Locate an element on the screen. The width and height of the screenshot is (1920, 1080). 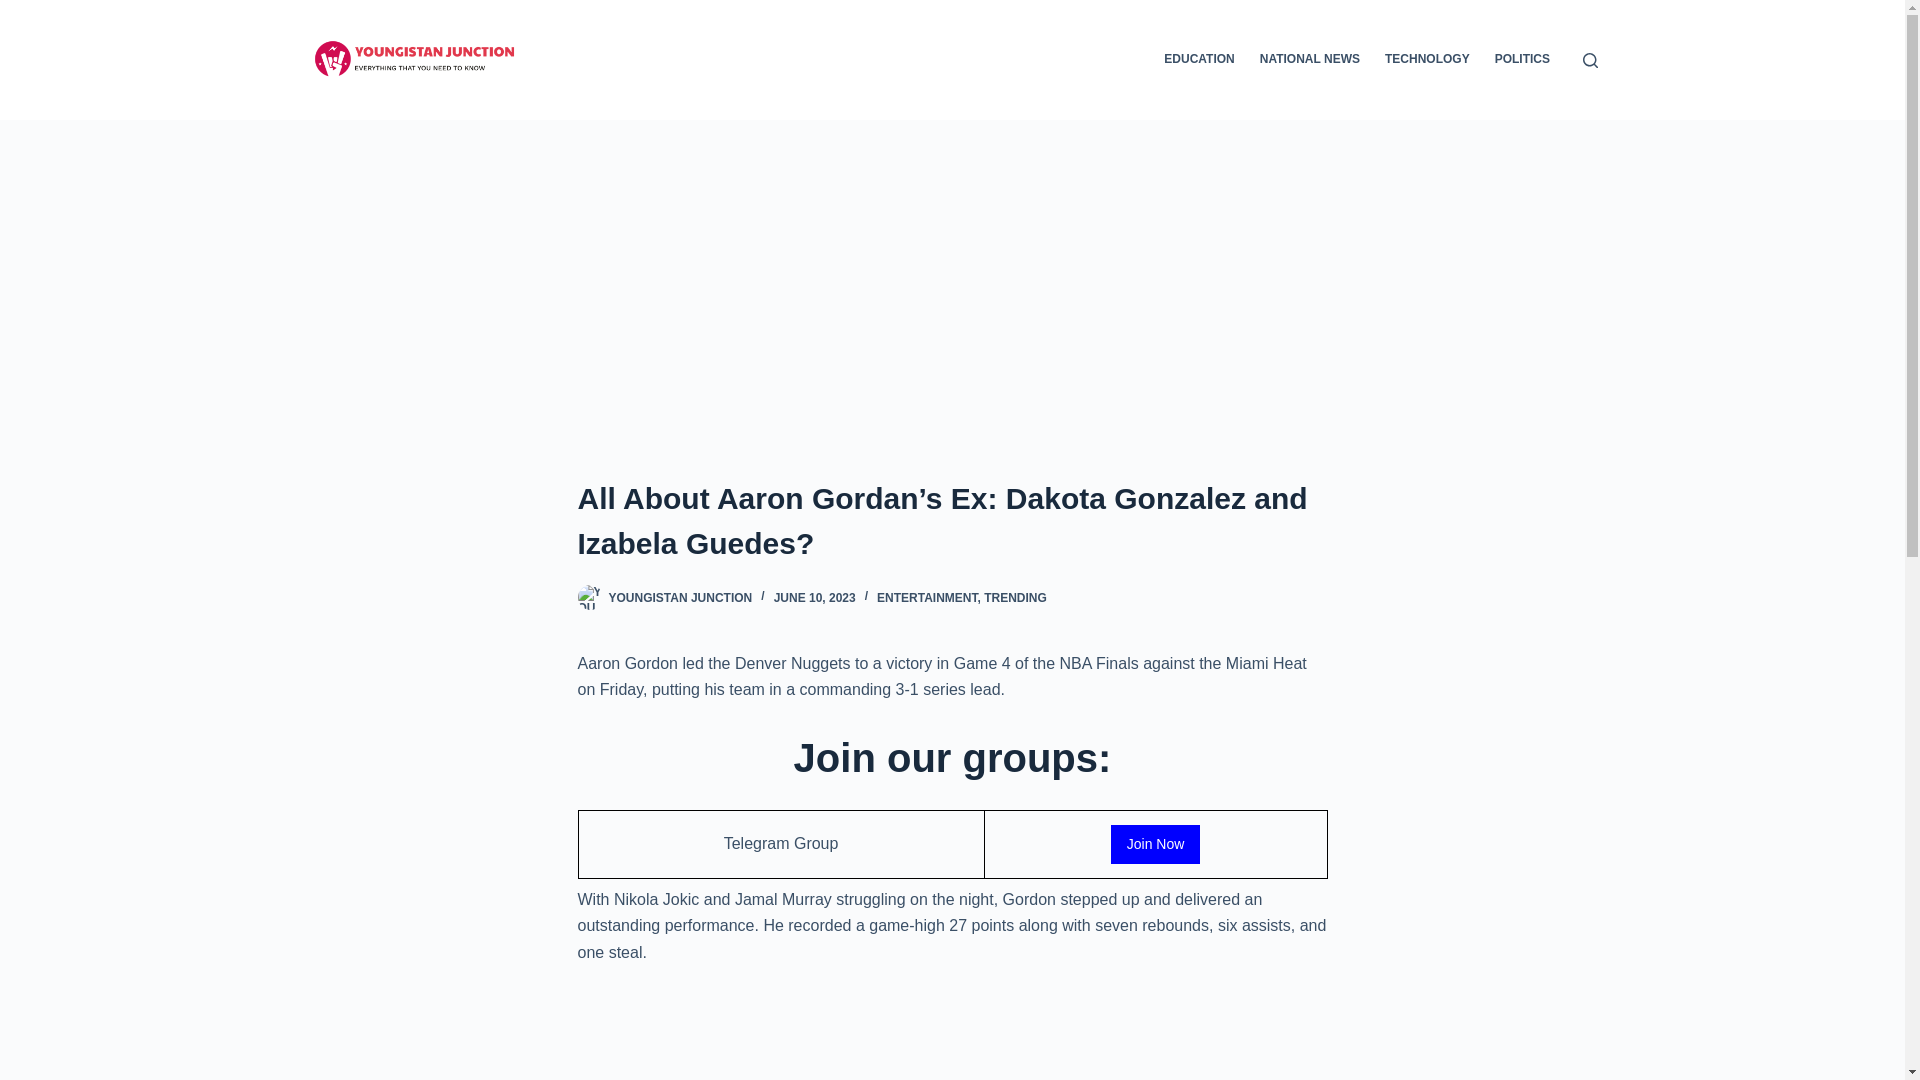
Advertisement is located at coordinates (952, 1035).